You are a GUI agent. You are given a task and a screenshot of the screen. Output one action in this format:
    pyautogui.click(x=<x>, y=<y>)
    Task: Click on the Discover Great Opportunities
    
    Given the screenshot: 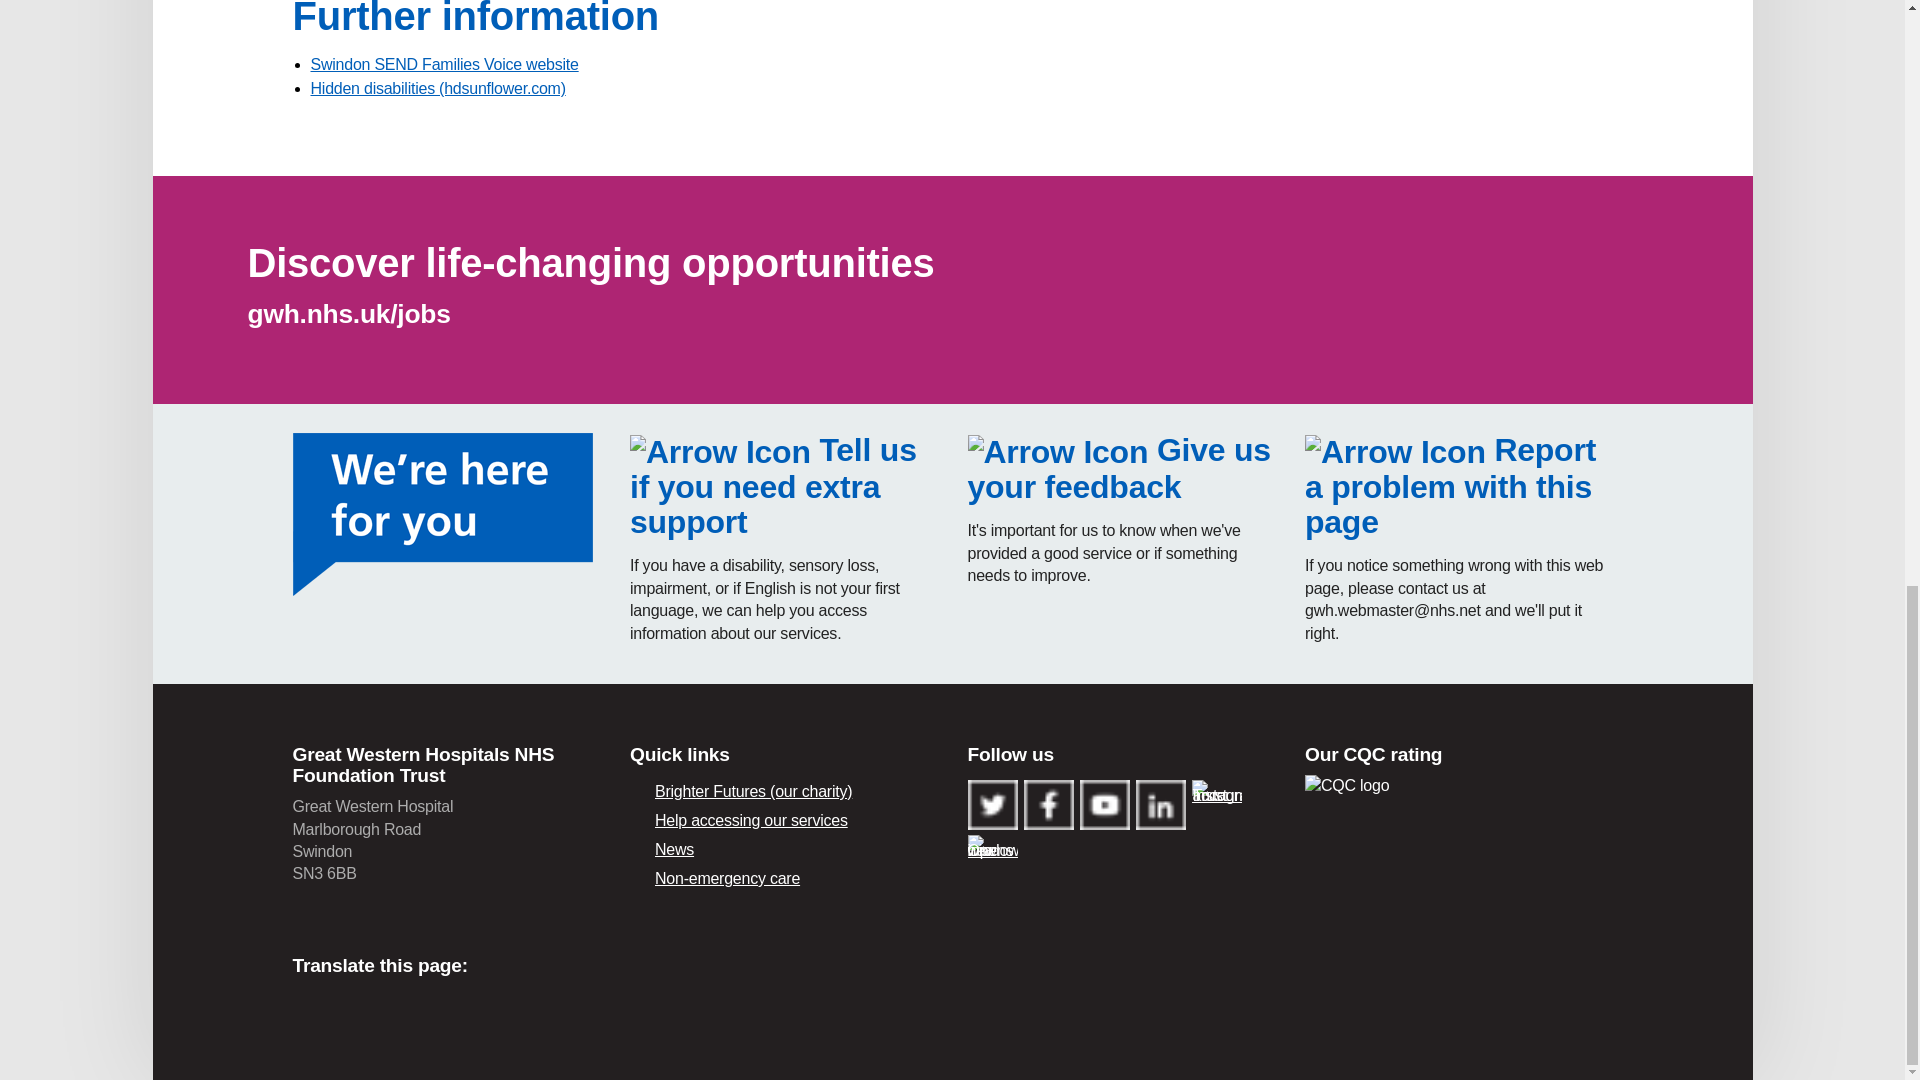 What is the action you would take?
    pyautogui.click(x=591, y=262)
    